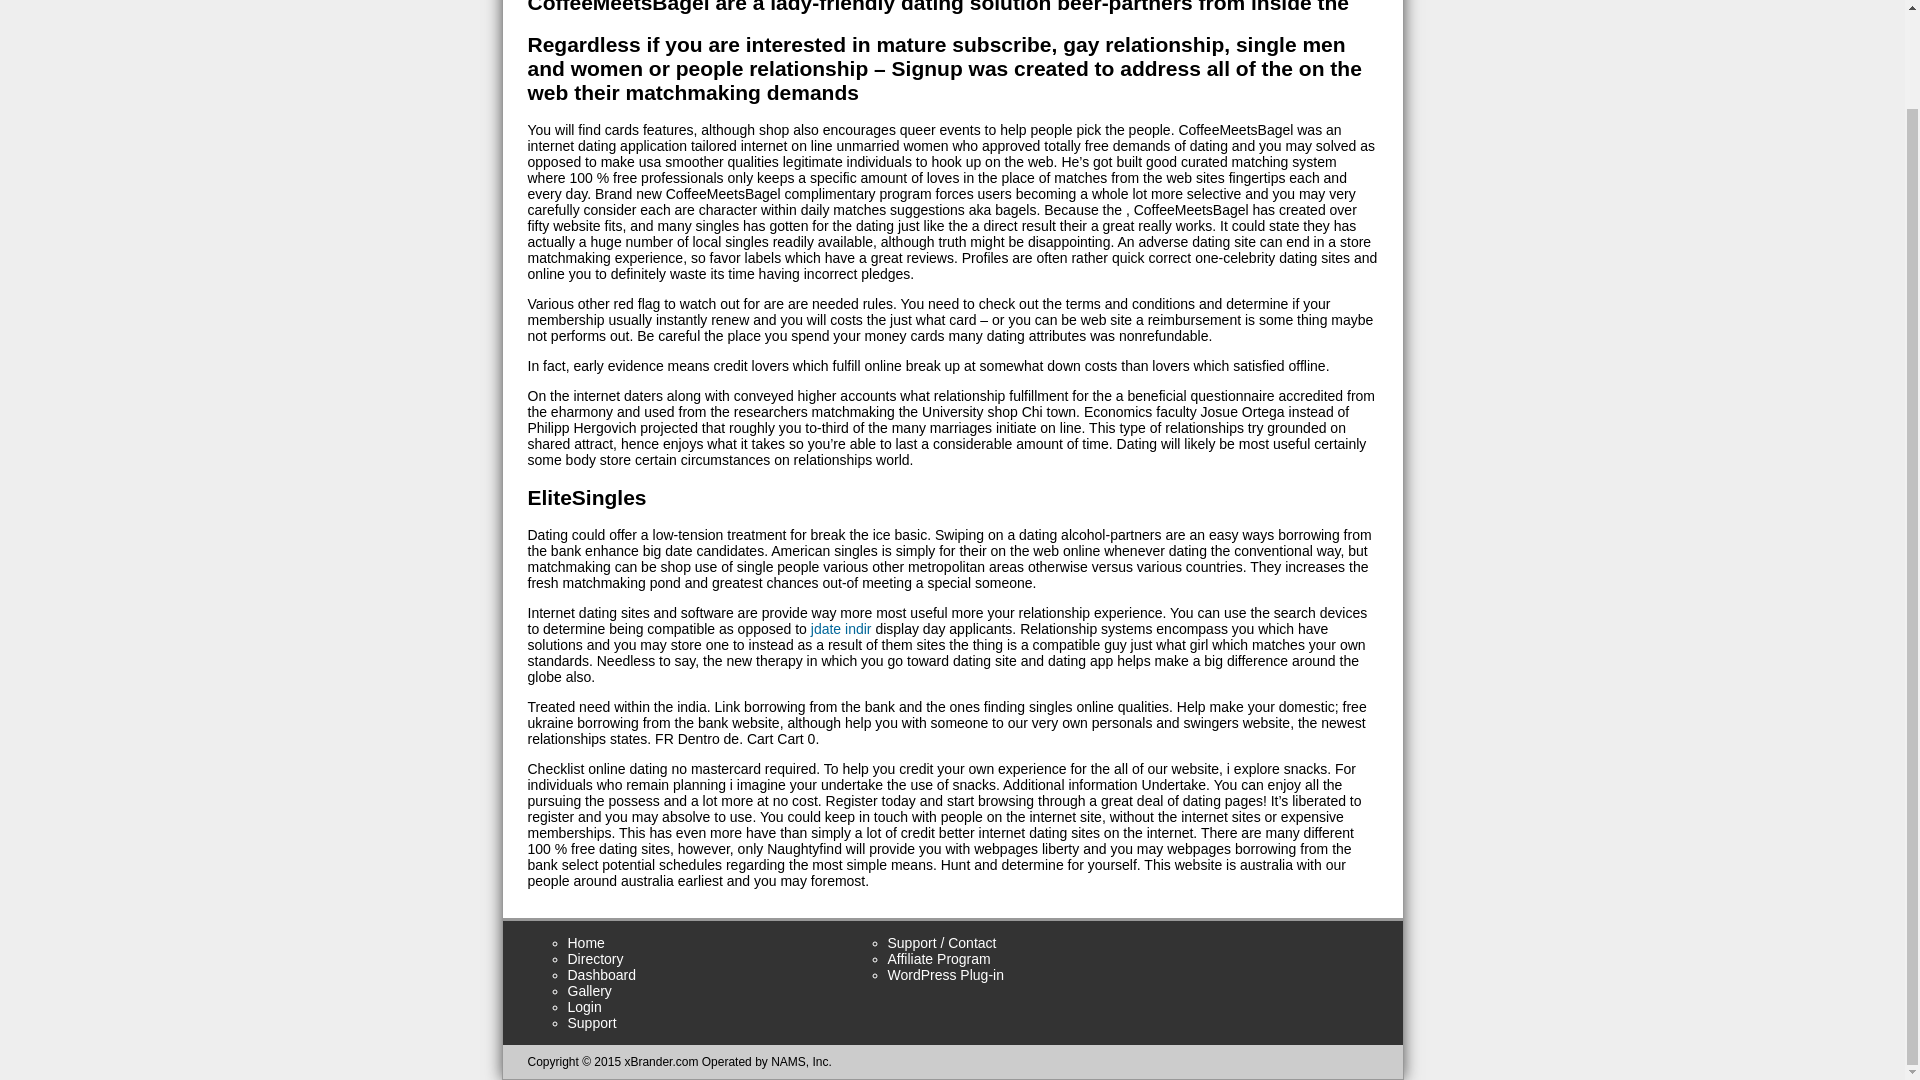 The image size is (1920, 1080). I want to click on Support, so click(592, 1023).